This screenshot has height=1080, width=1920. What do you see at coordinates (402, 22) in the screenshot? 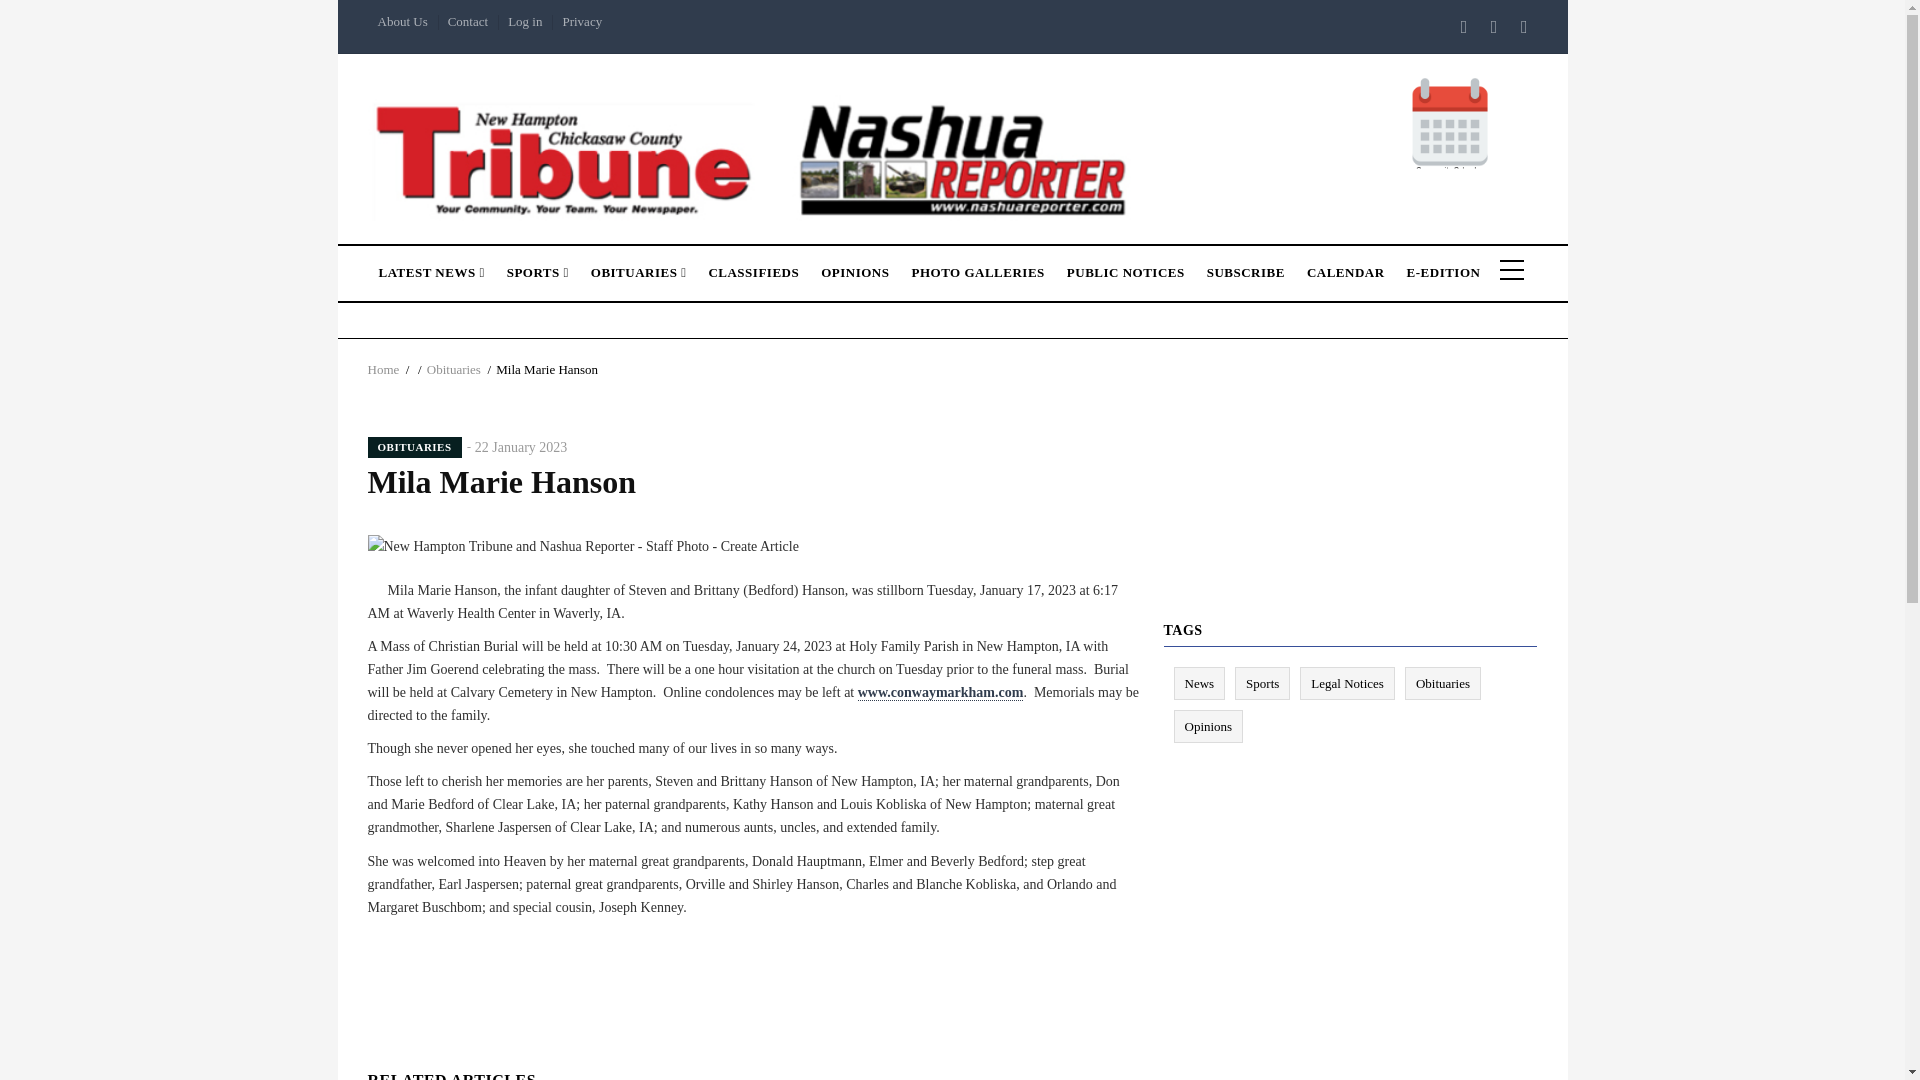
I see `About Us` at bounding box center [402, 22].